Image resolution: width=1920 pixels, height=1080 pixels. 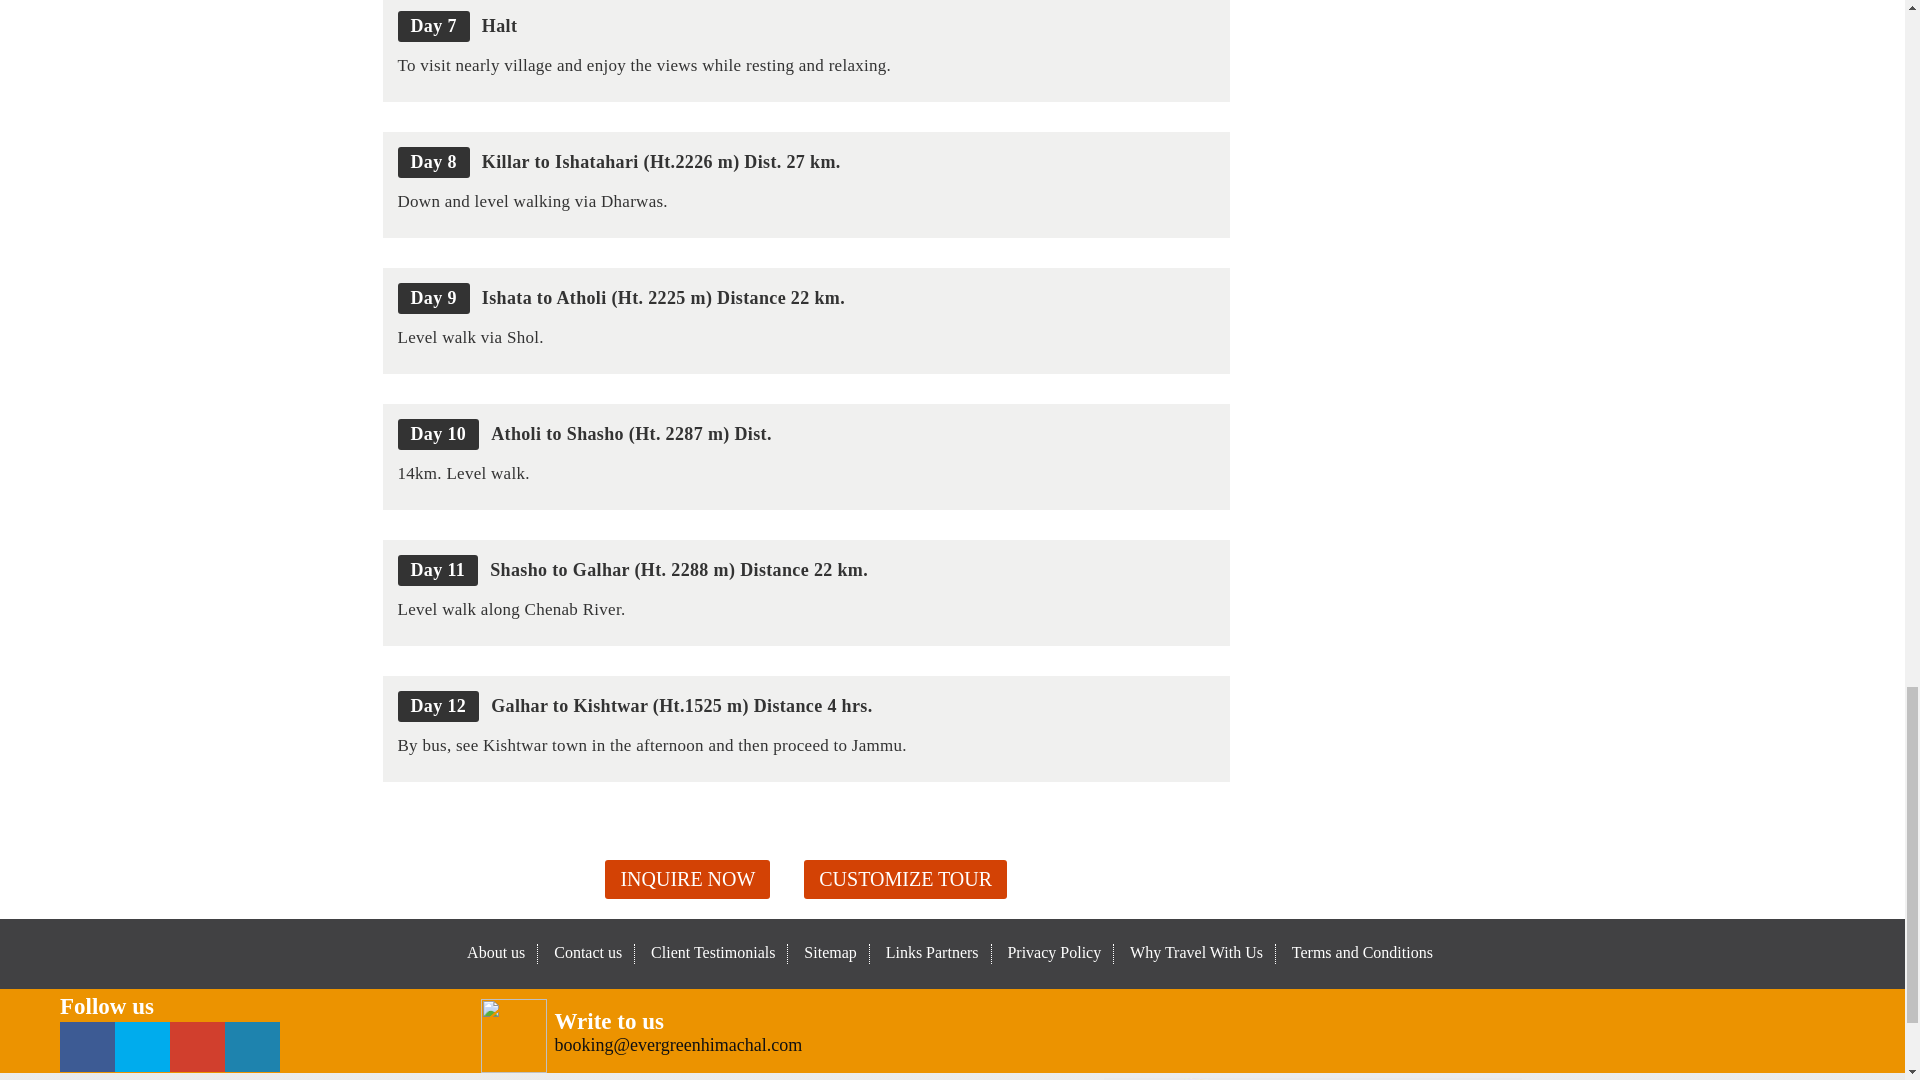 I want to click on Client Testimonials, so click(x=712, y=952).